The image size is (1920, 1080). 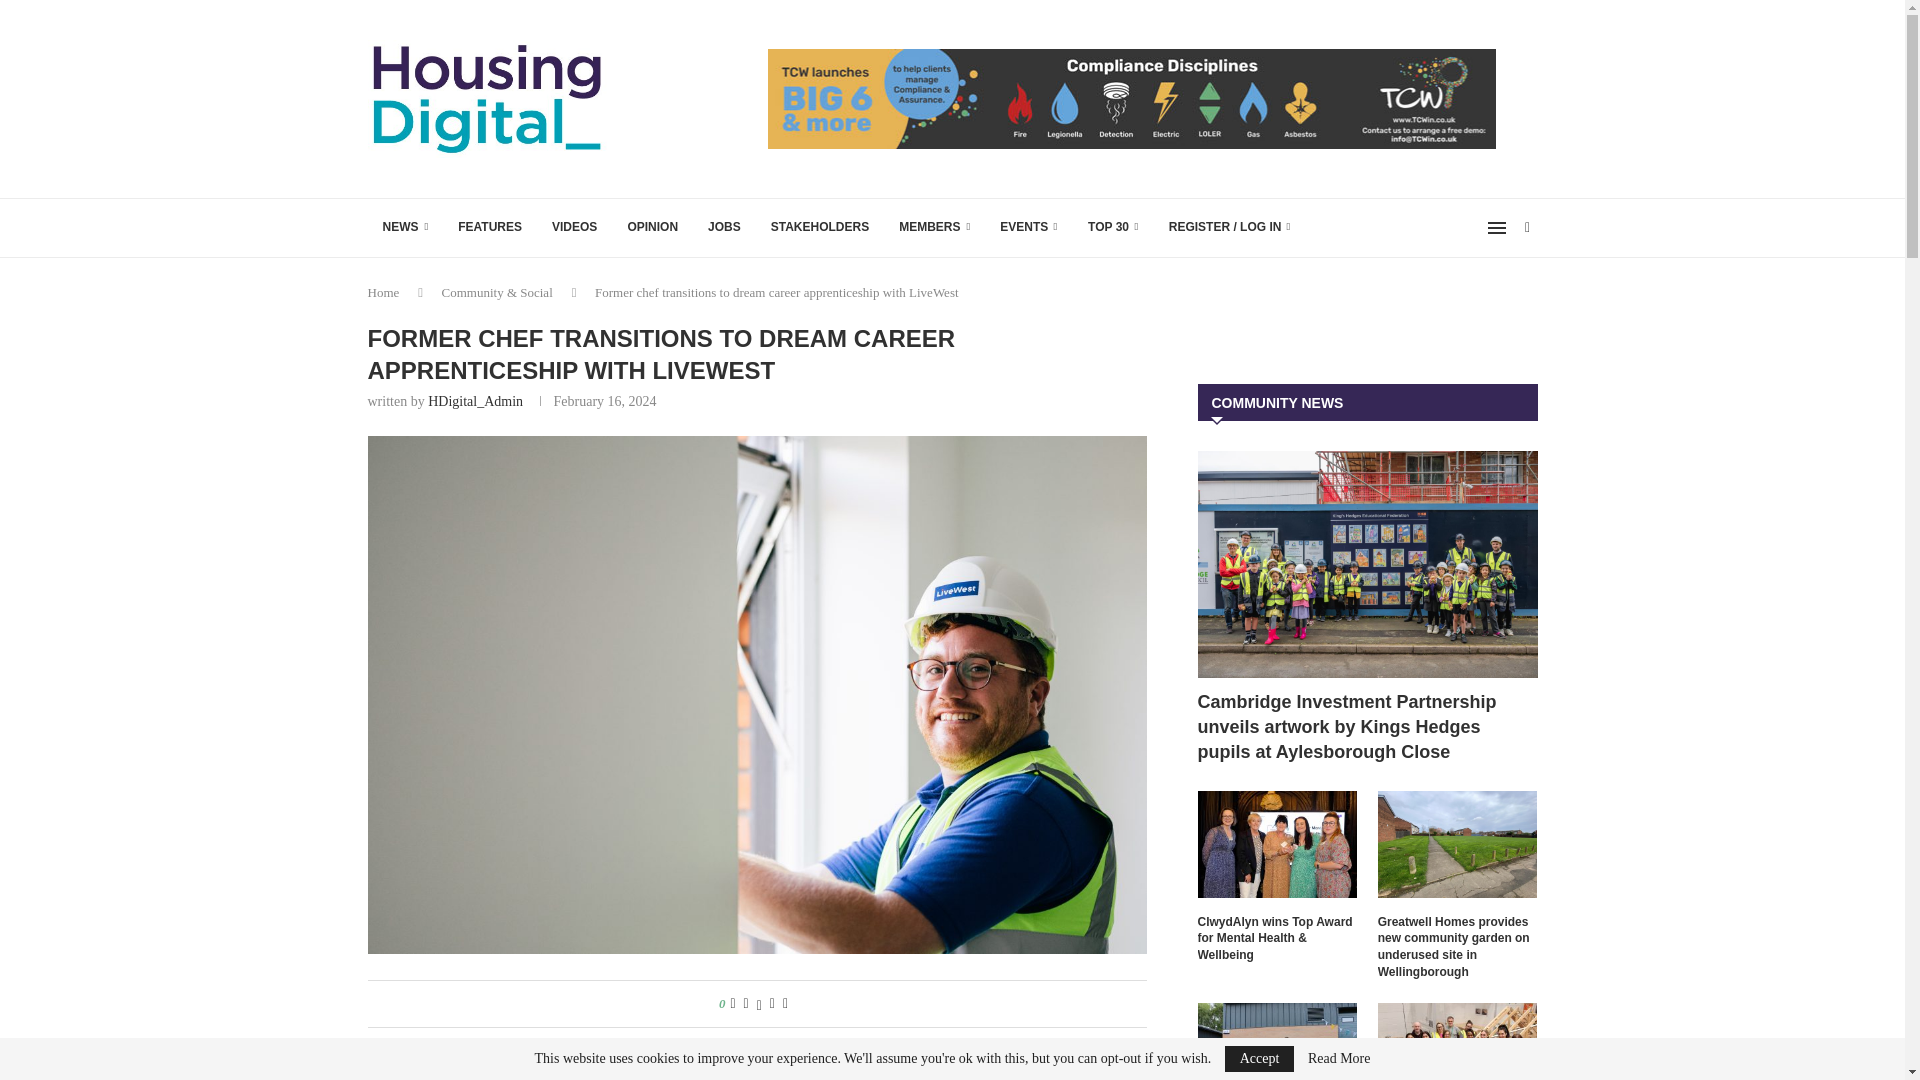 What do you see at coordinates (732, 1003) in the screenshot?
I see `Like` at bounding box center [732, 1003].